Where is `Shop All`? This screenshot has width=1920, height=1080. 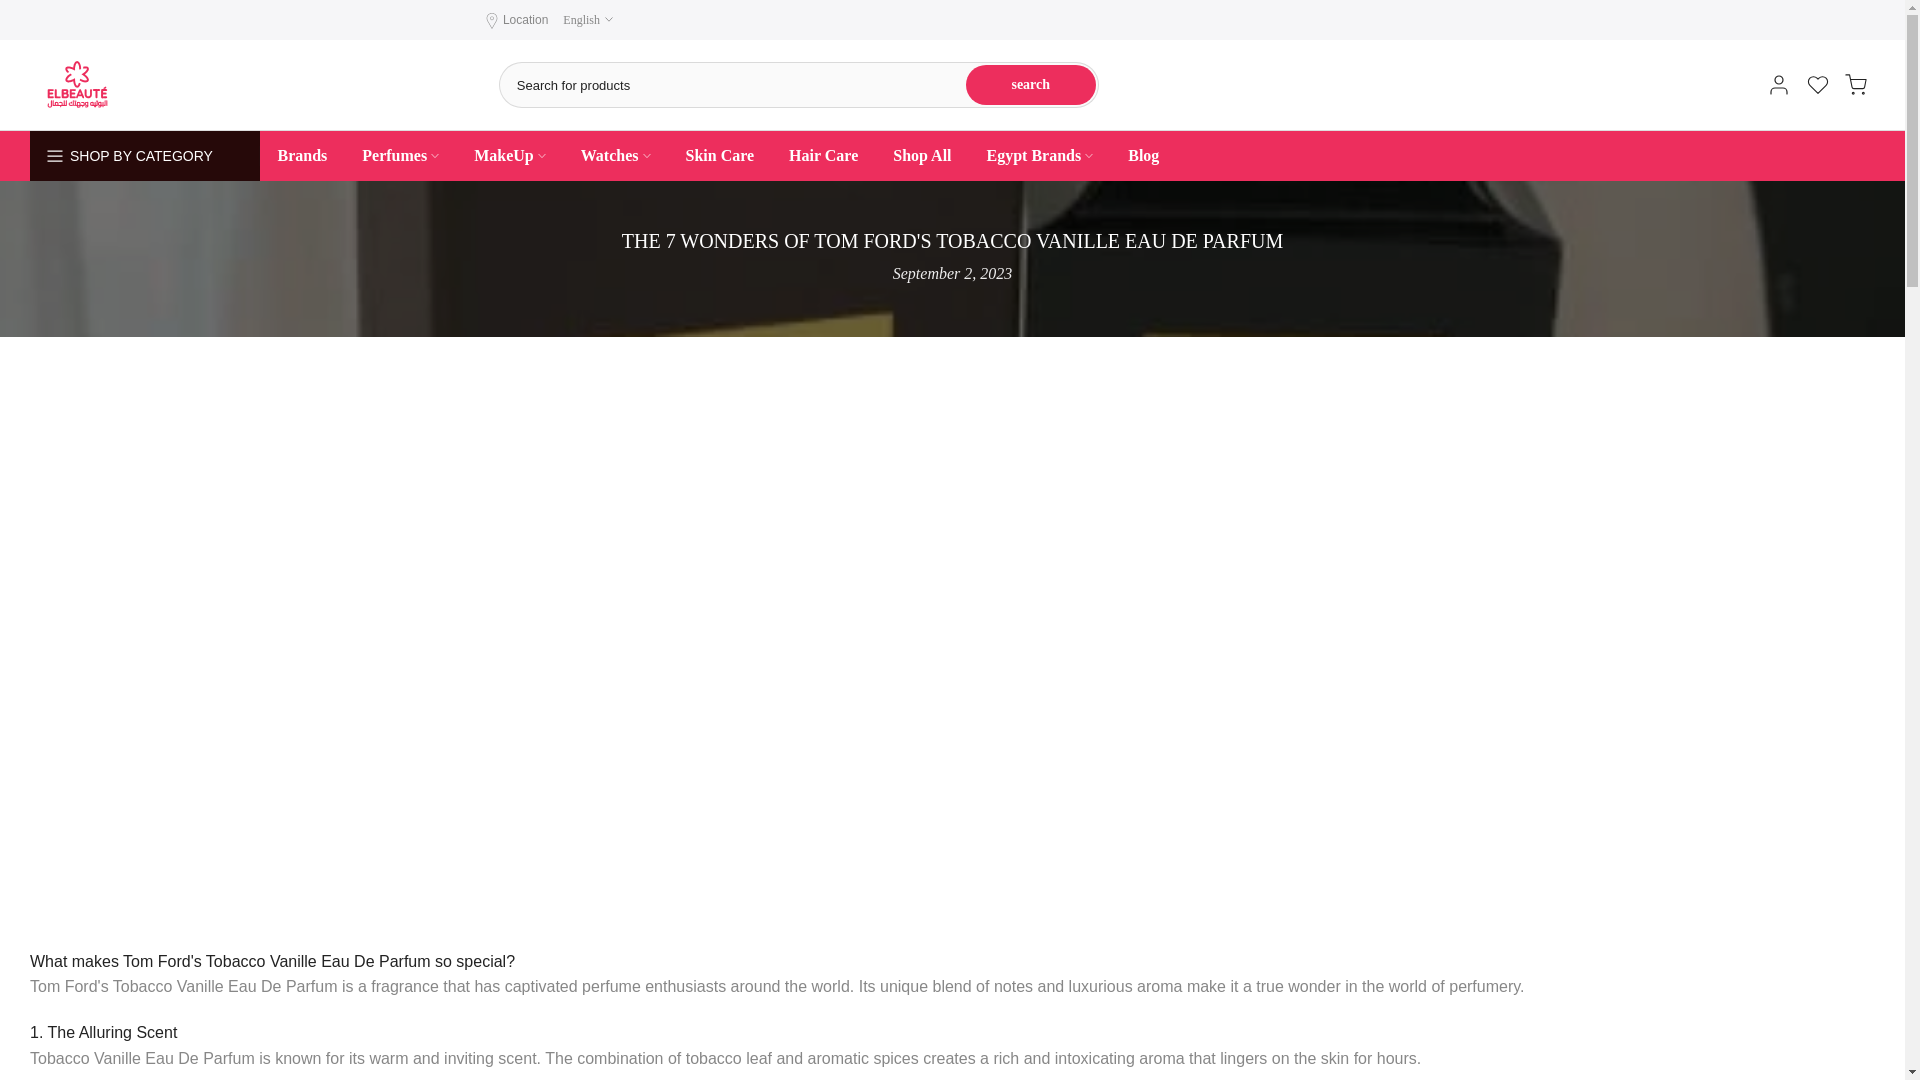
Shop All is located at coordinates (922, 155).